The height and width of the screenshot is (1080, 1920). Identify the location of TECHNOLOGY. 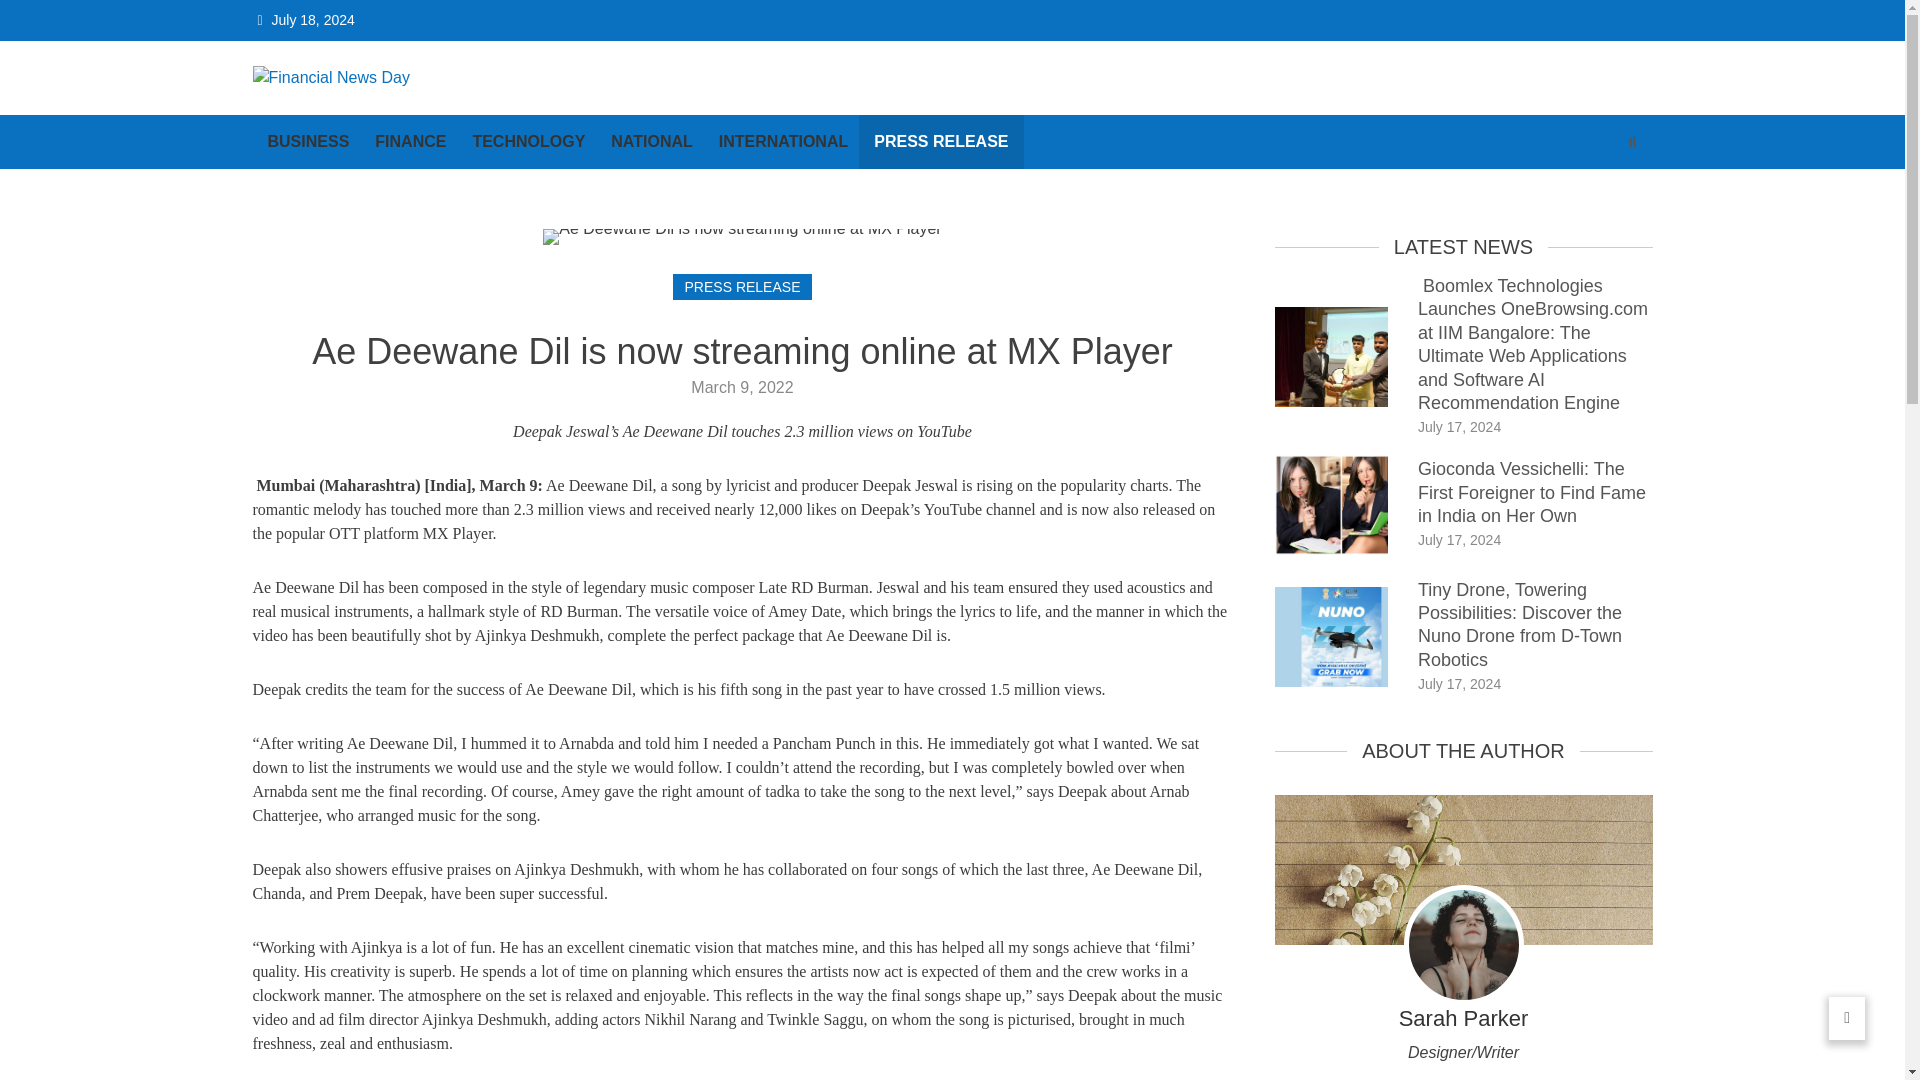
(528, 141).